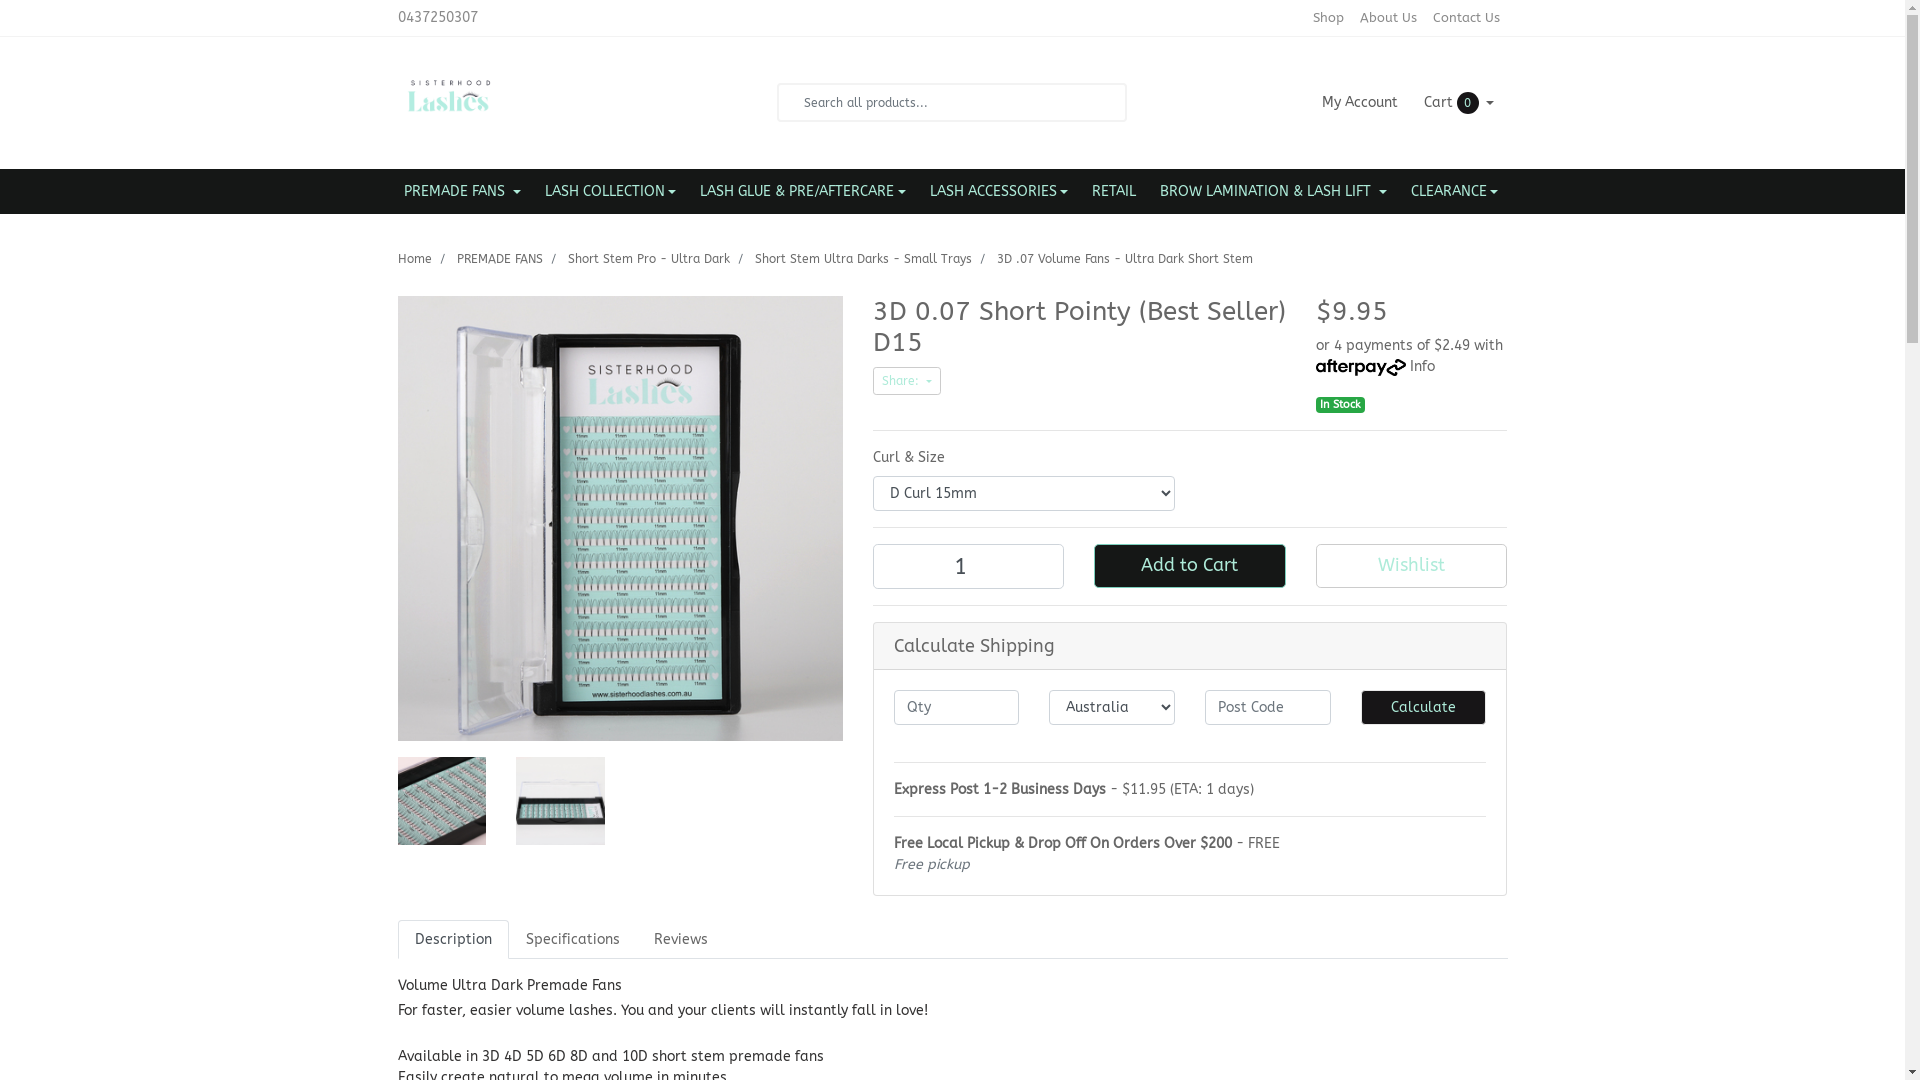 Image resolution: width=1920 pixels, height=1080 pixels. I want to click on LASH COLLECTION, so click(611, 190).